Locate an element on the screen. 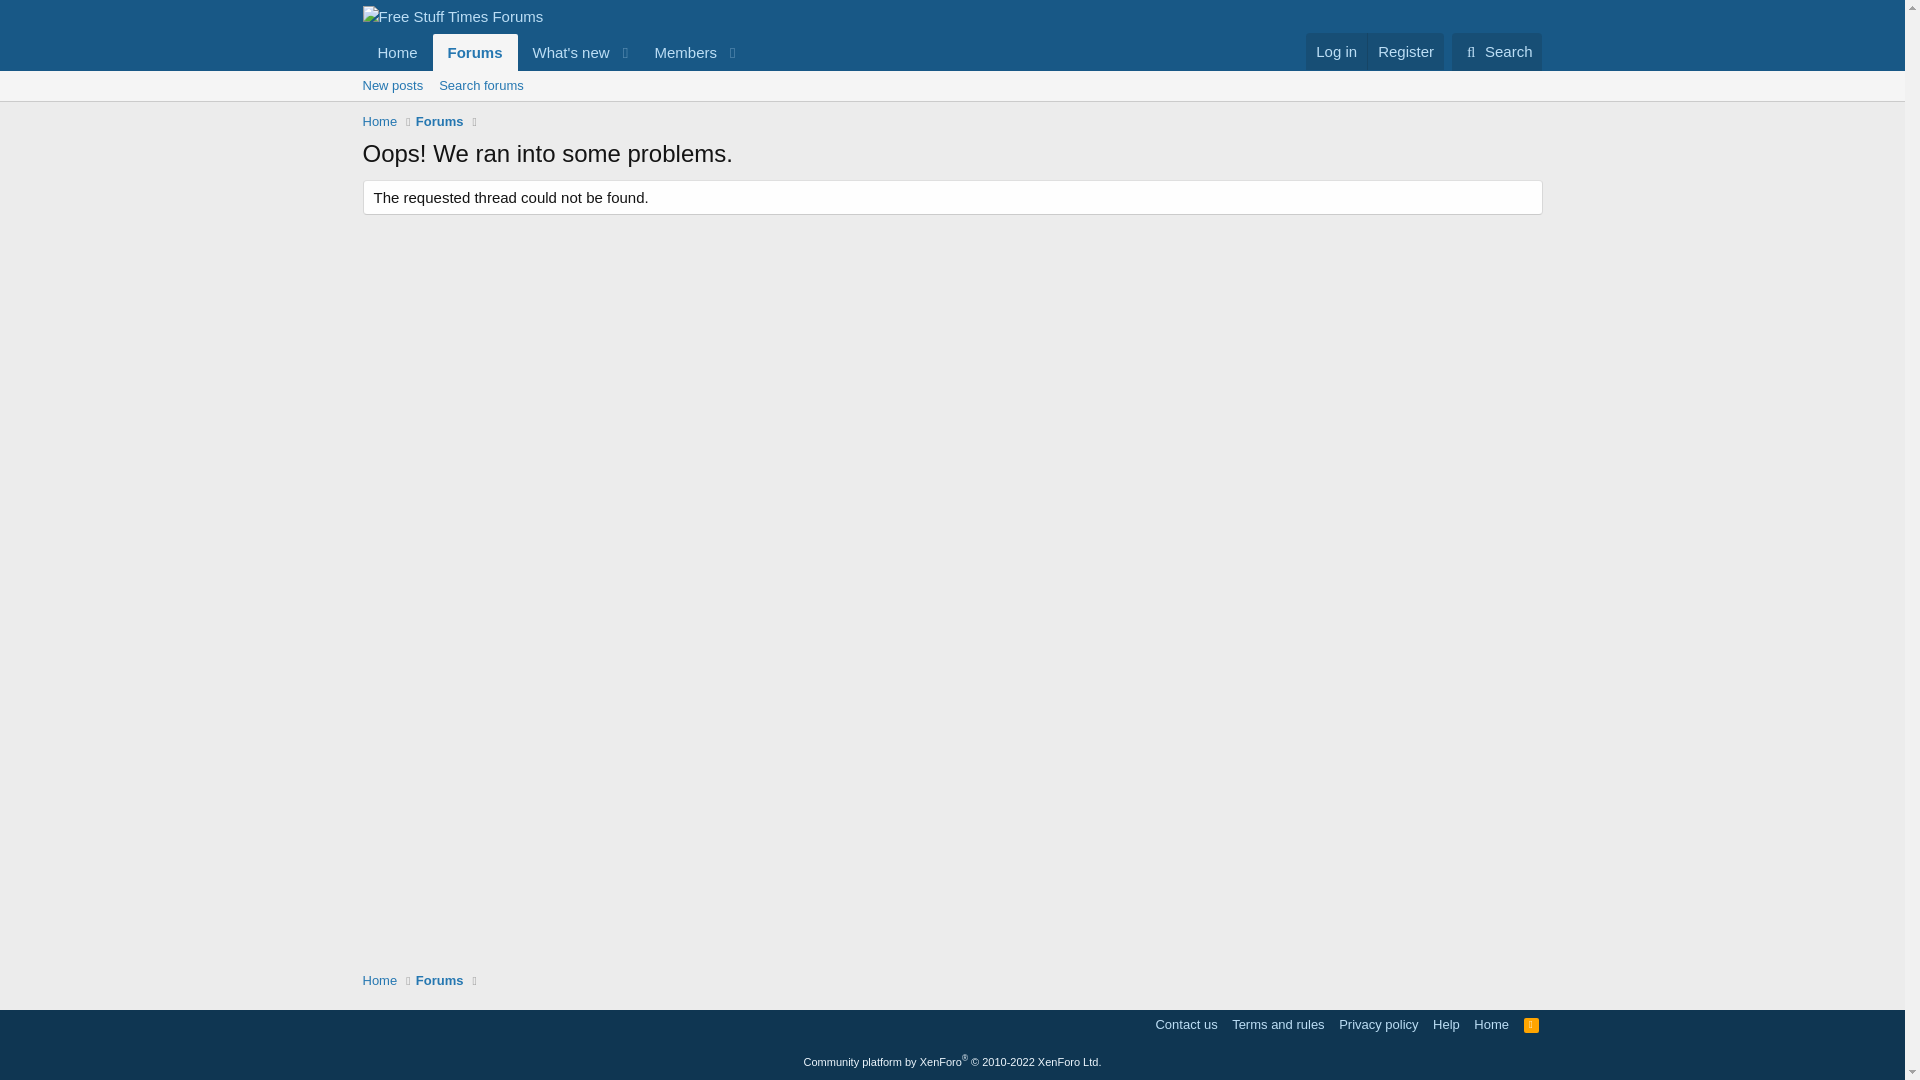  Home is located at coordinates (397, 52).